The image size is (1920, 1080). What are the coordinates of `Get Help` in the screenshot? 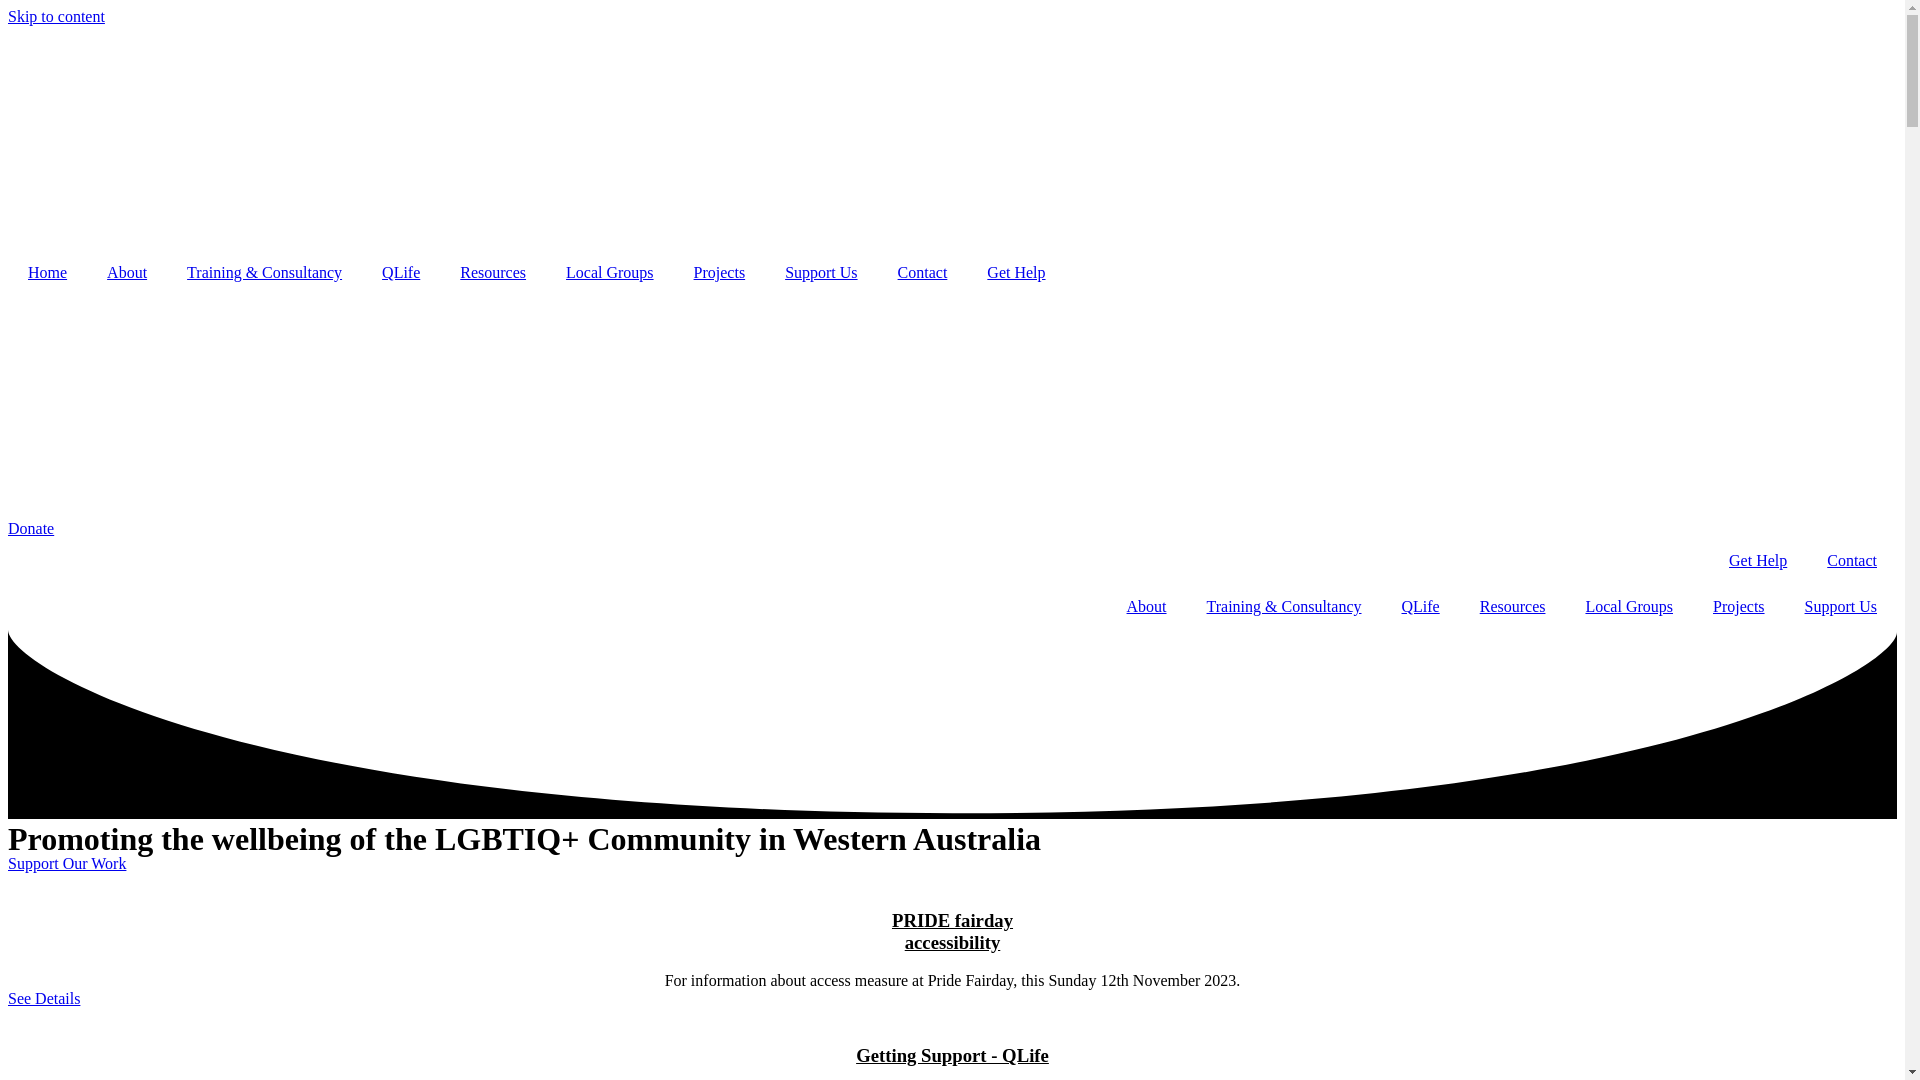 It's located at (1016, 273).